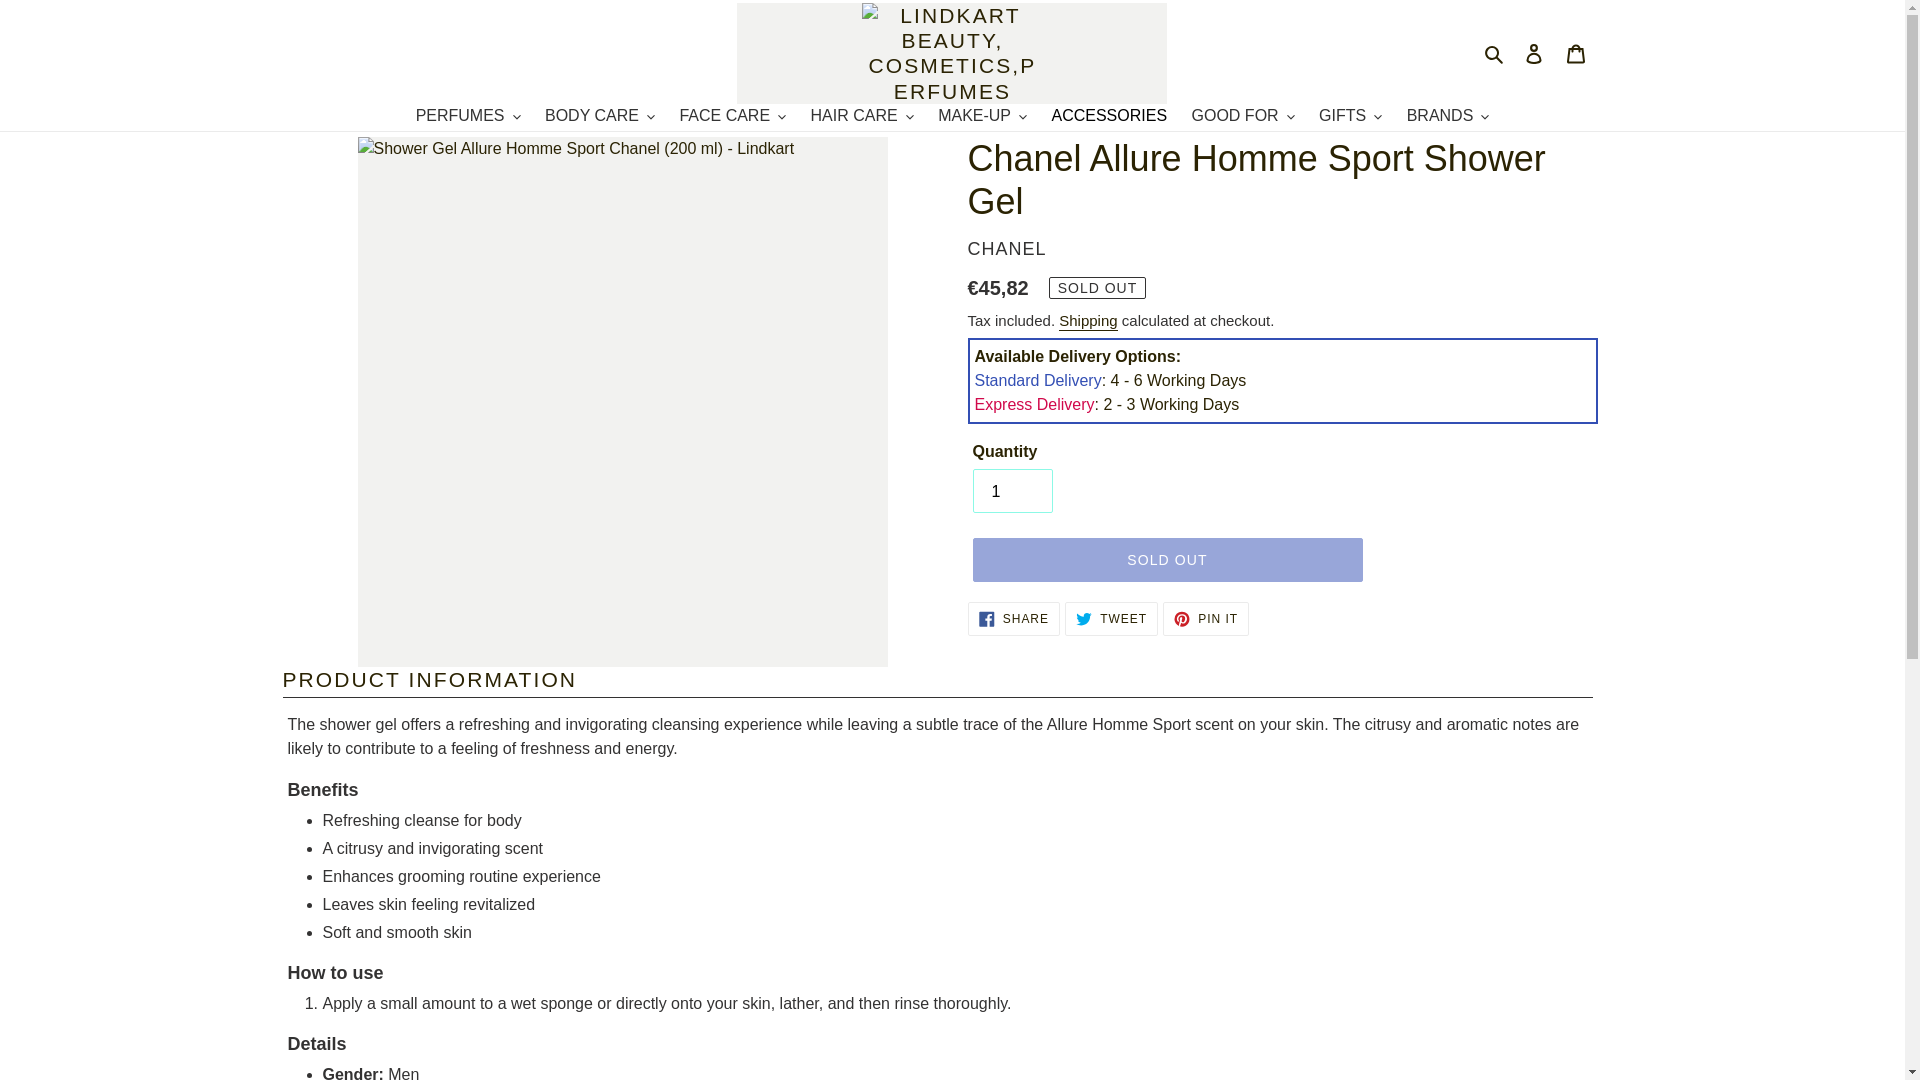 The image size is (1920, 1080). Describe the element at coordinates (1534, 52) in the screenshot. I see `Log in` at that location.